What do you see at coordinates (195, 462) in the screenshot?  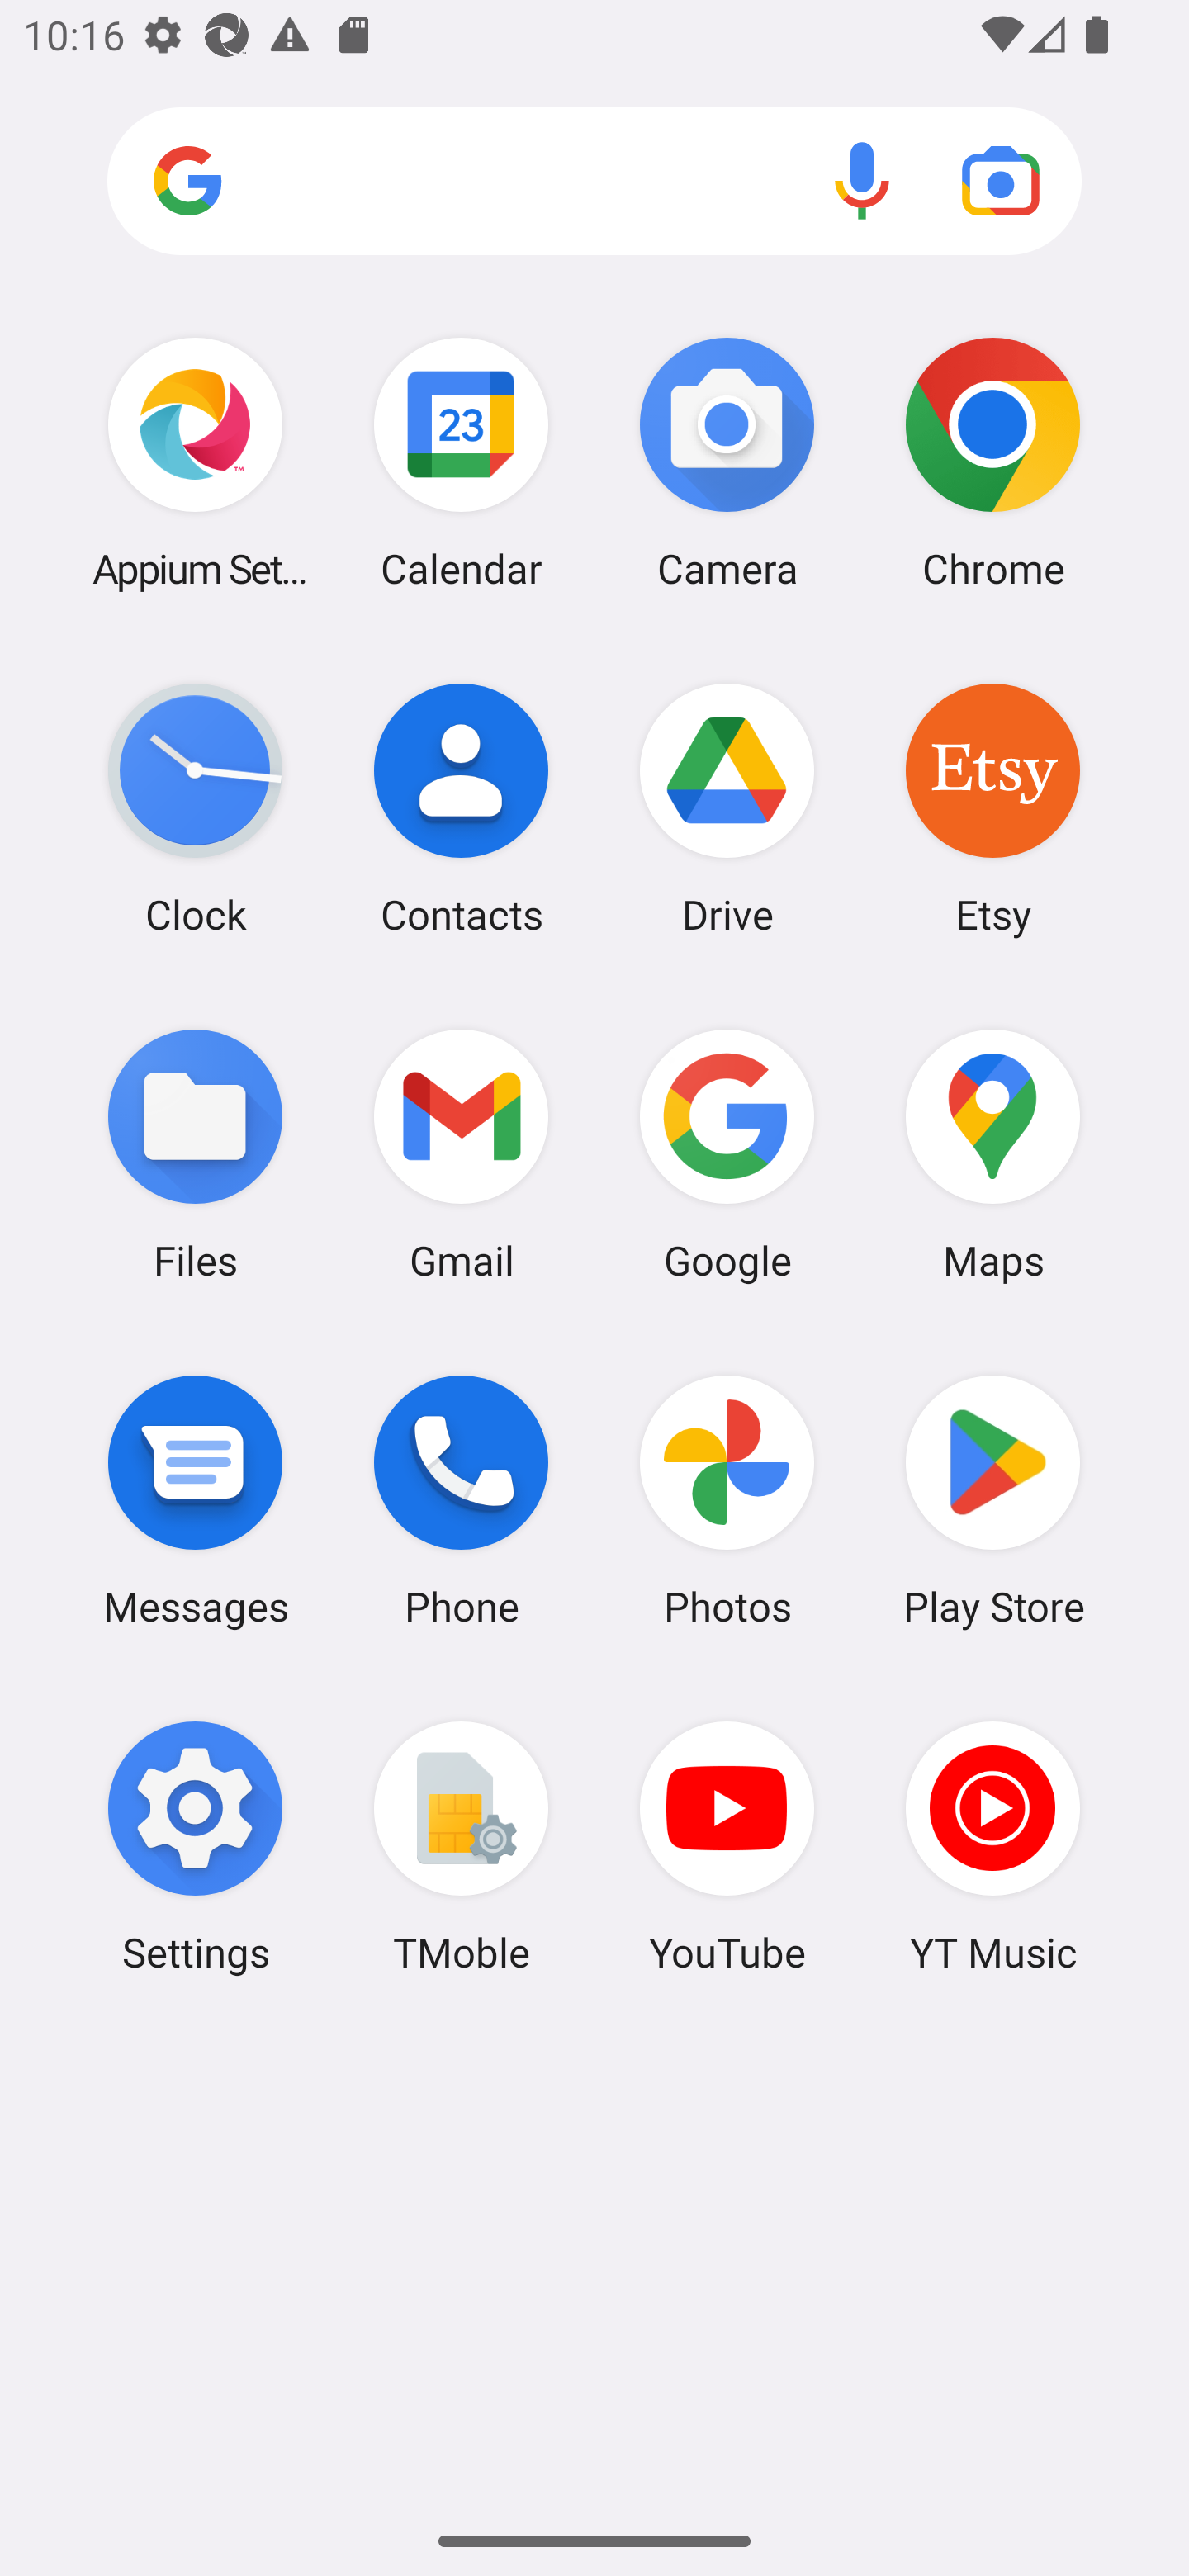 I see `Appium Settings` at bounding box center [195, 462].